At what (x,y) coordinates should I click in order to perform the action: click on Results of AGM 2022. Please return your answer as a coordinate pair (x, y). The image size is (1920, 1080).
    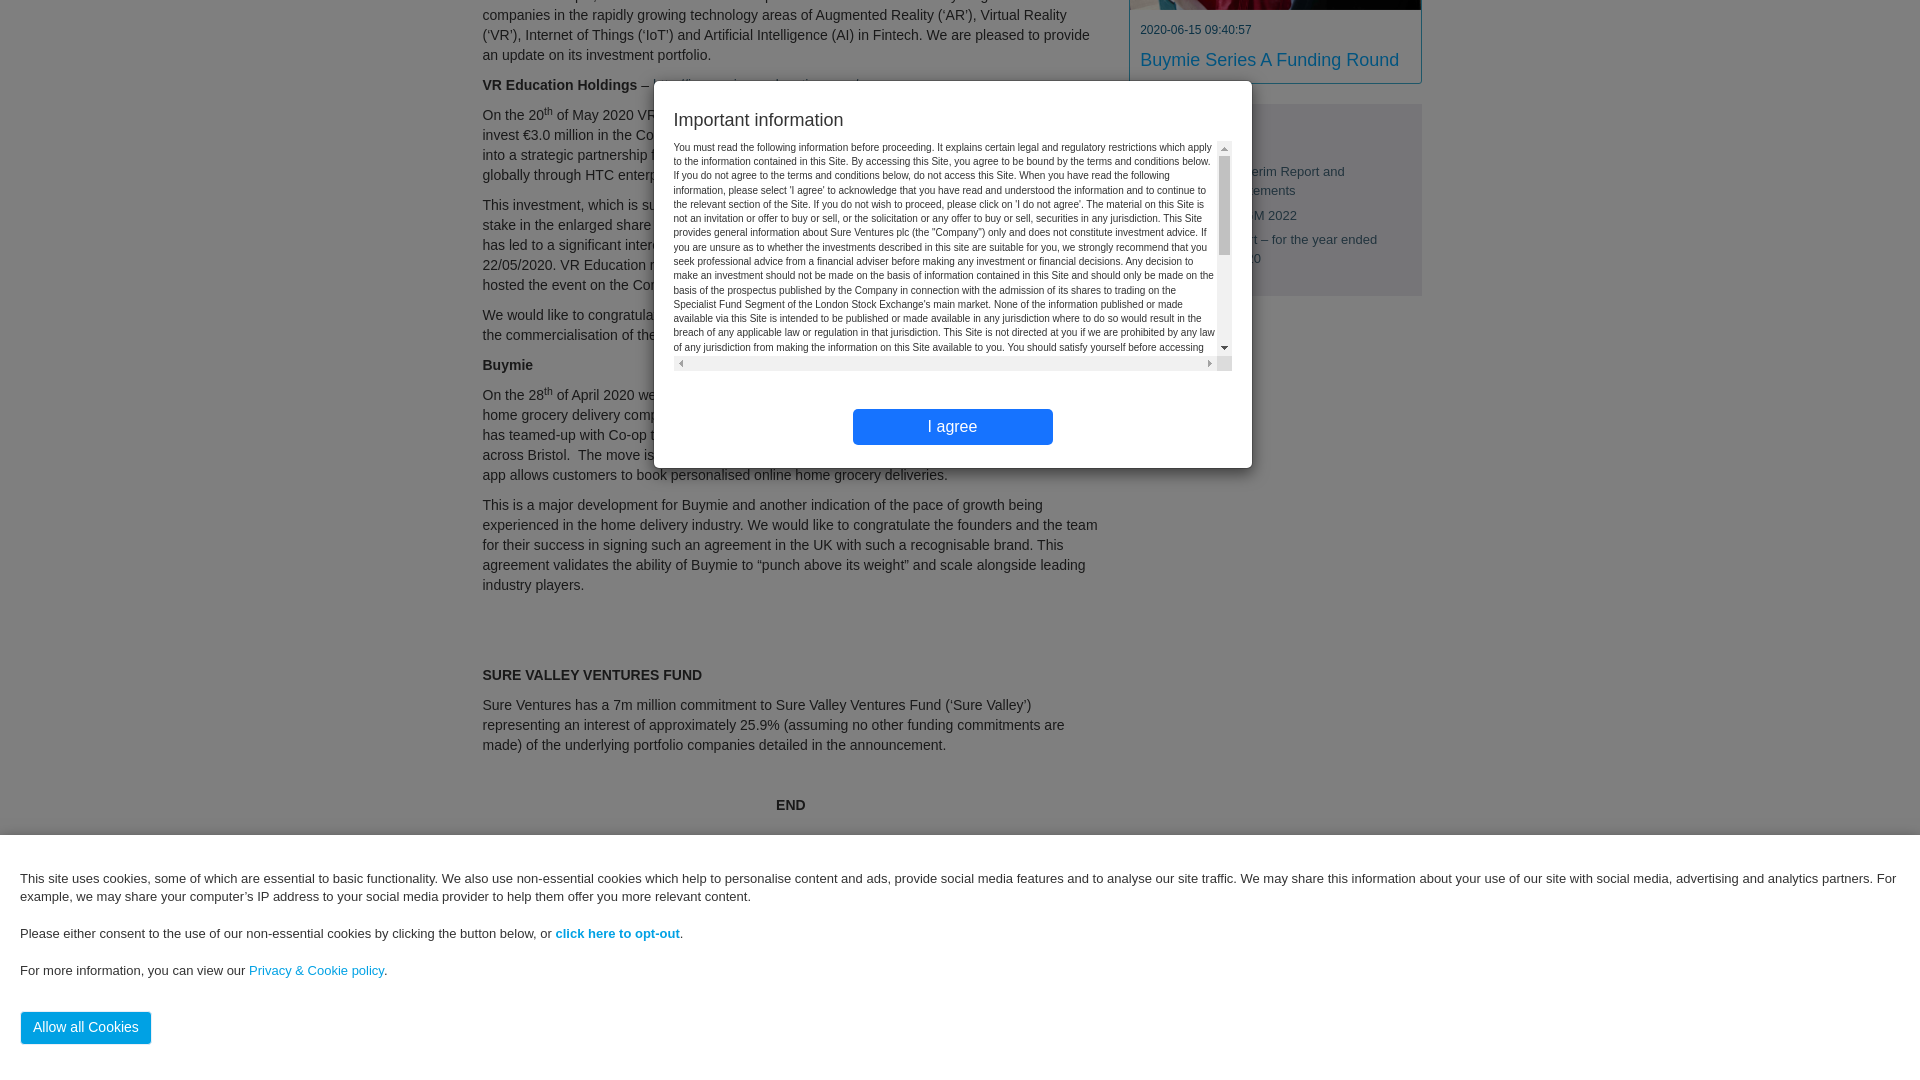
    Looking at the image, I should click on (1235, 215).